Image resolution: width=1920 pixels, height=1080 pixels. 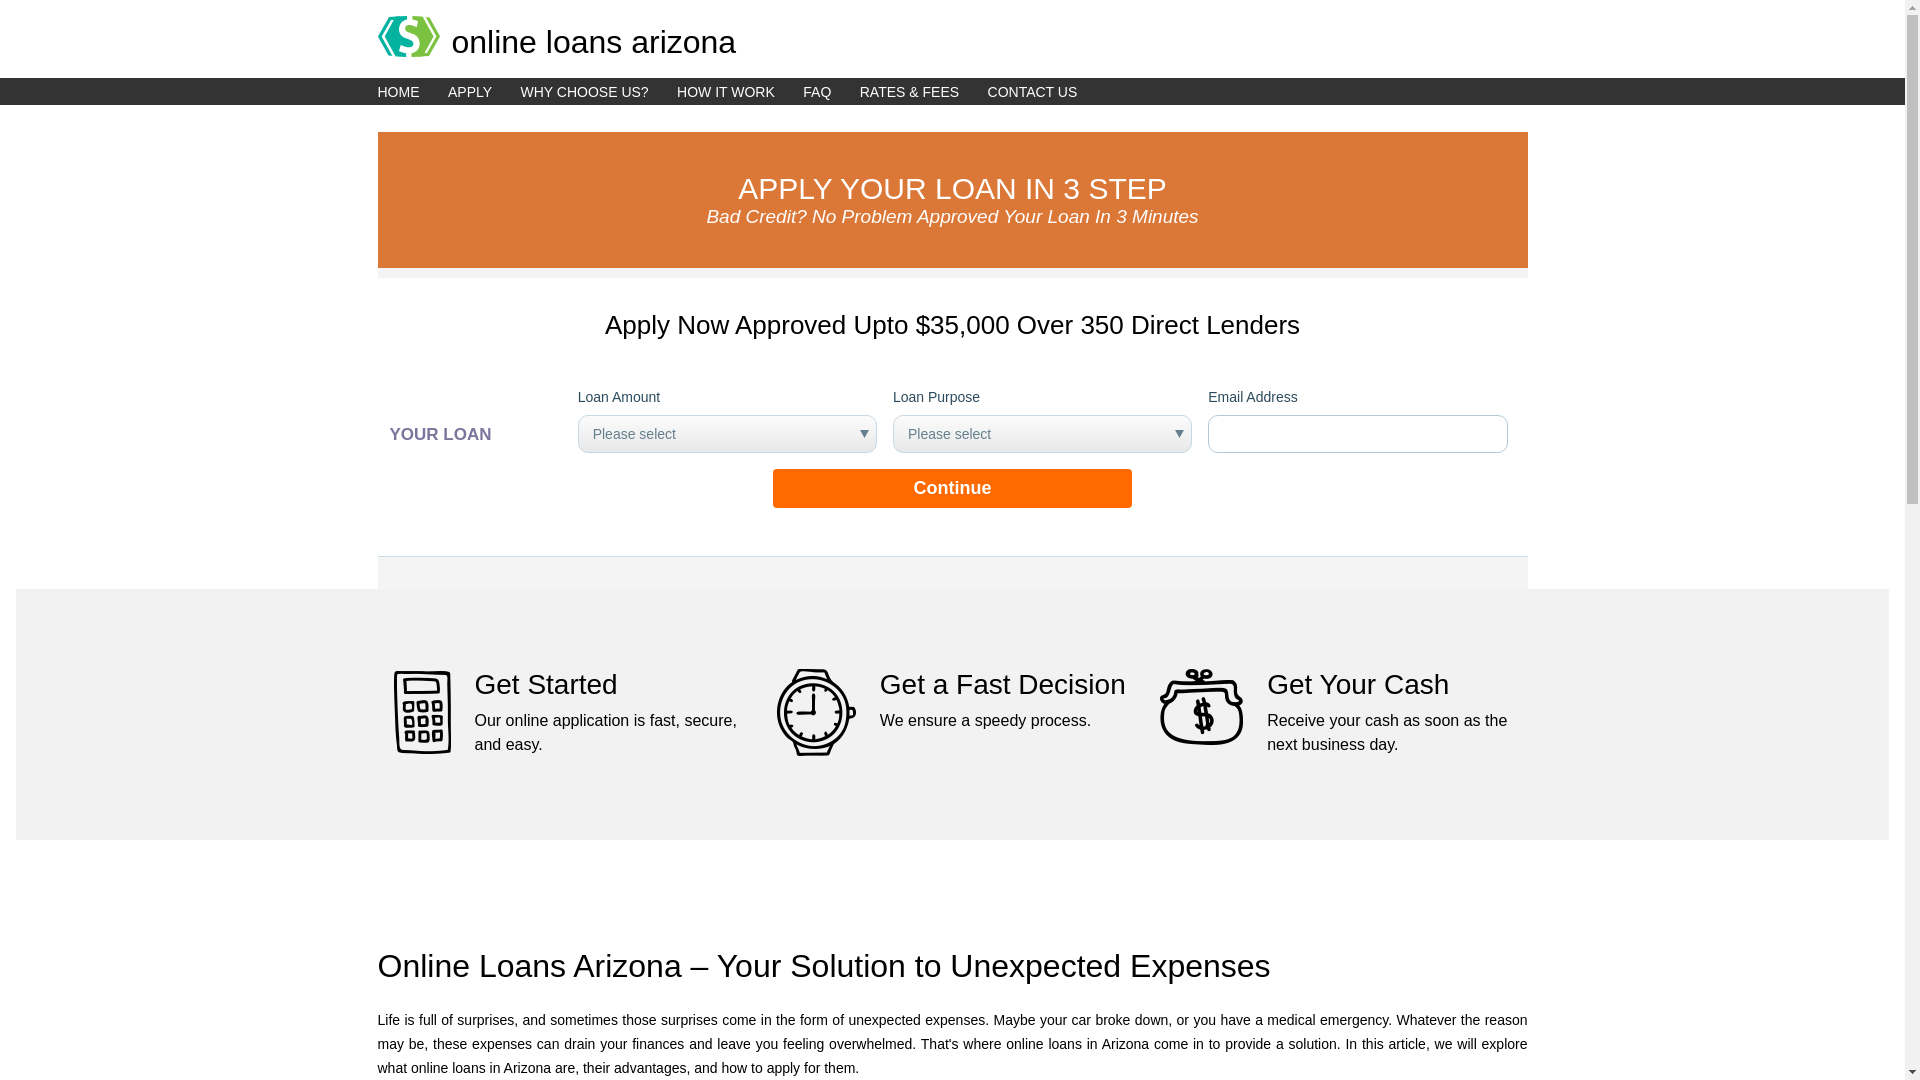 I want to click on WHY CHOOSE US?, so click(x=596, y=91).